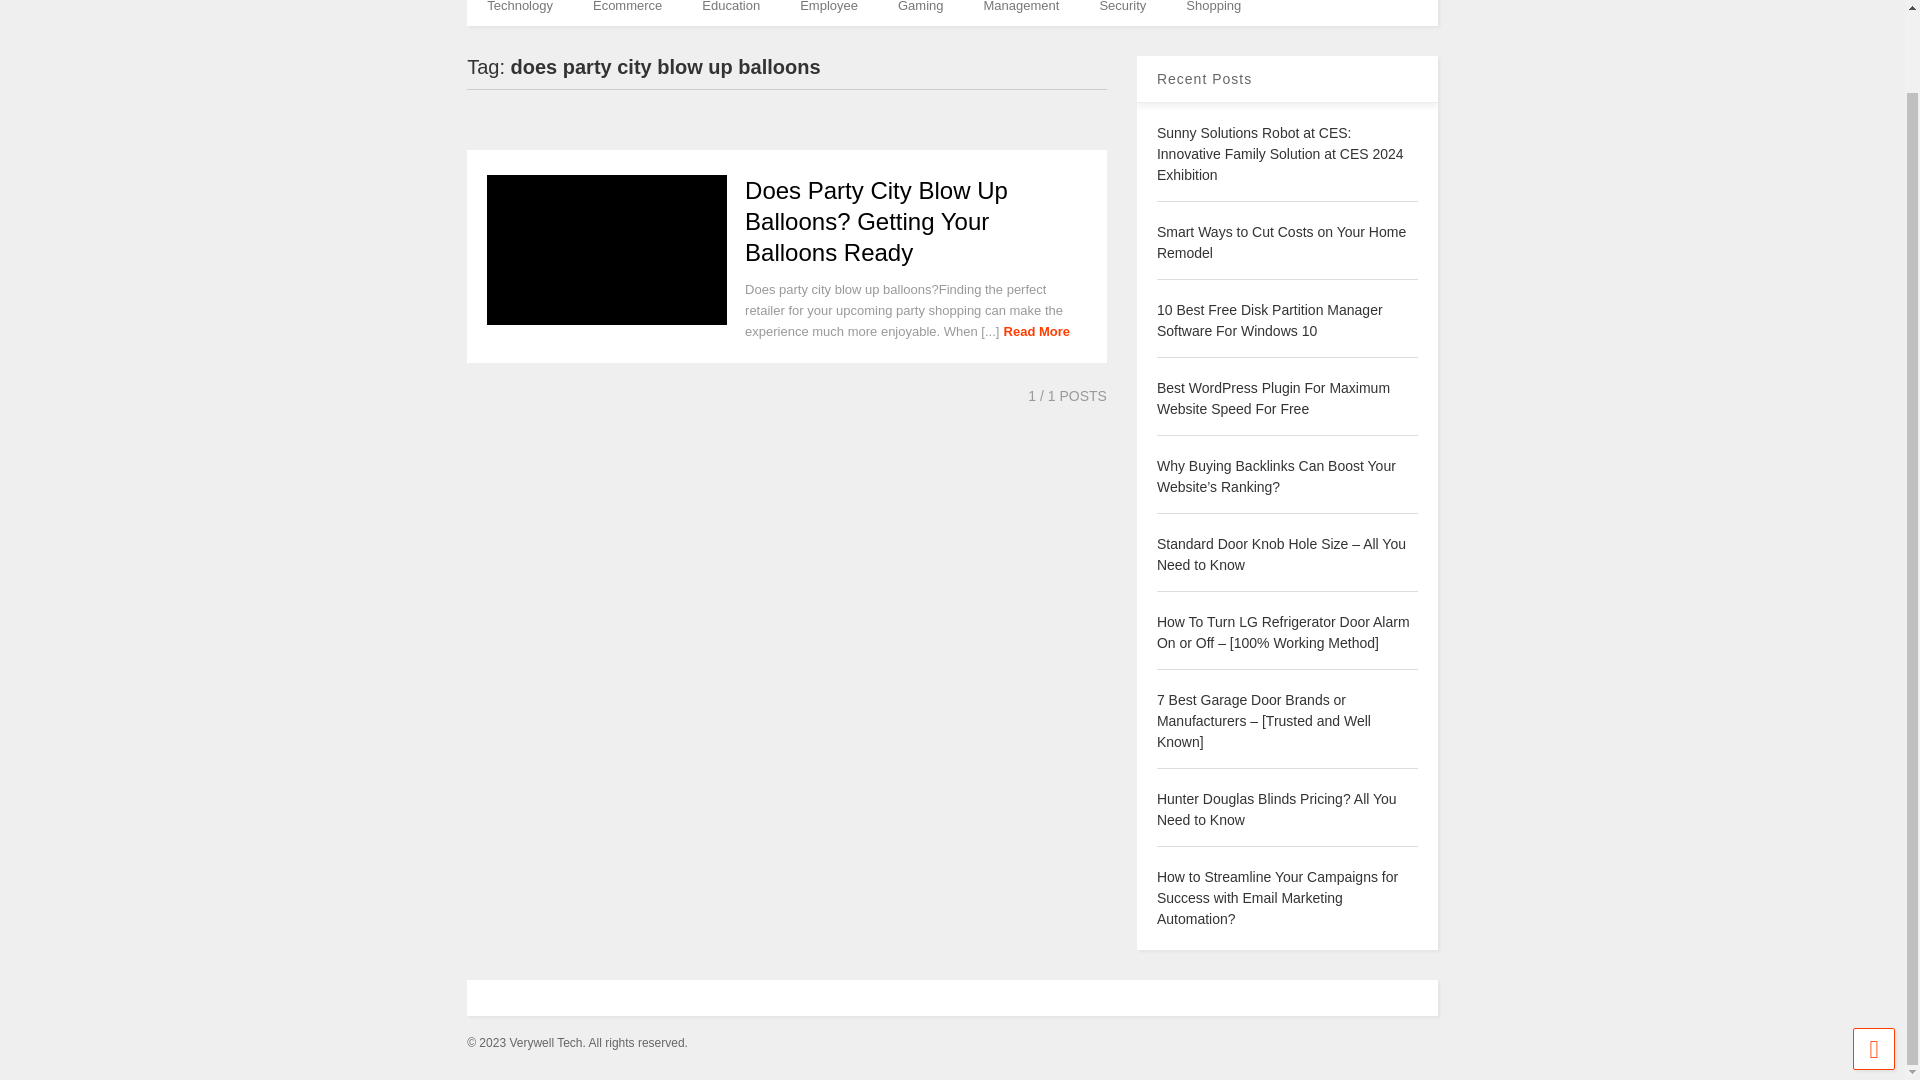  I want to click on Gaming, so click(920, 12).